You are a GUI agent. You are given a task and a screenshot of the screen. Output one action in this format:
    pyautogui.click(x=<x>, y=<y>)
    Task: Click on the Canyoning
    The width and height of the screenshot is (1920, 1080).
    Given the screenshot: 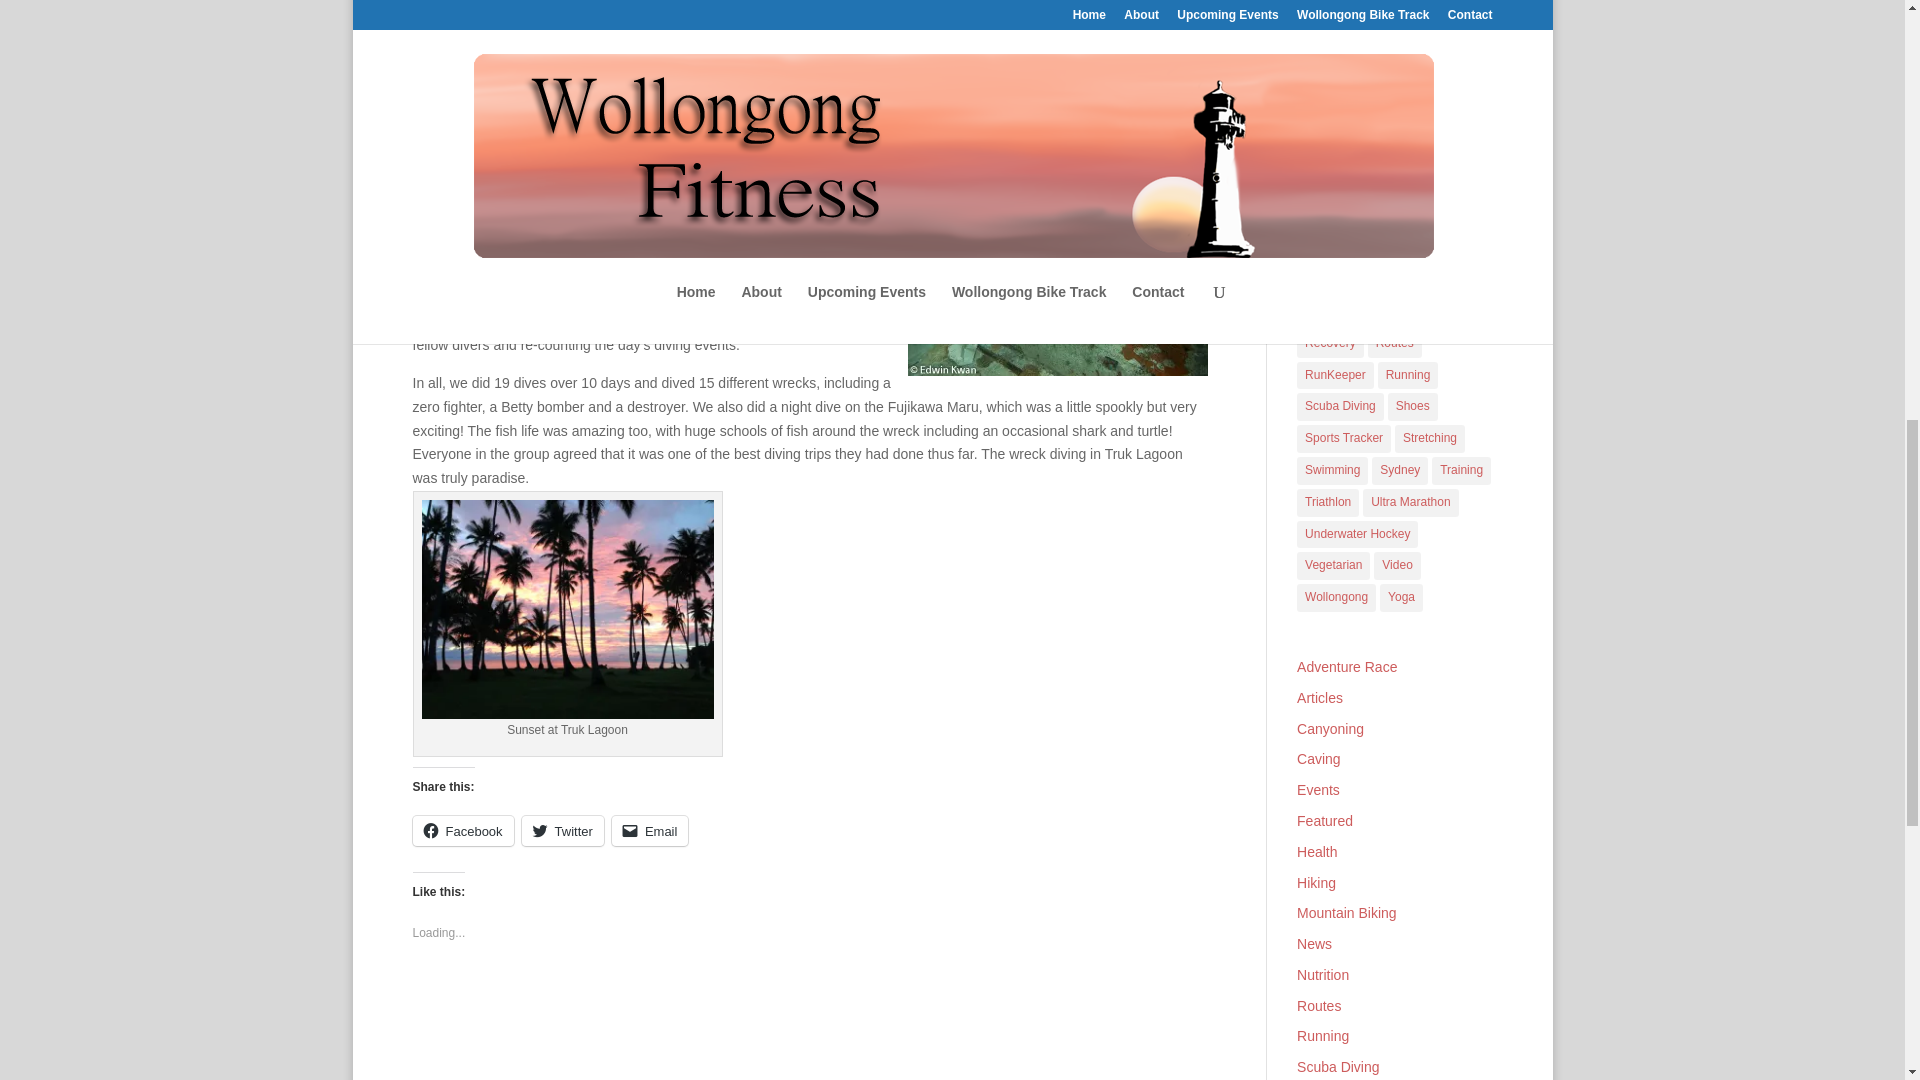 What is the action you would take?
    pyautogui.click(x=1334, y=4)
    